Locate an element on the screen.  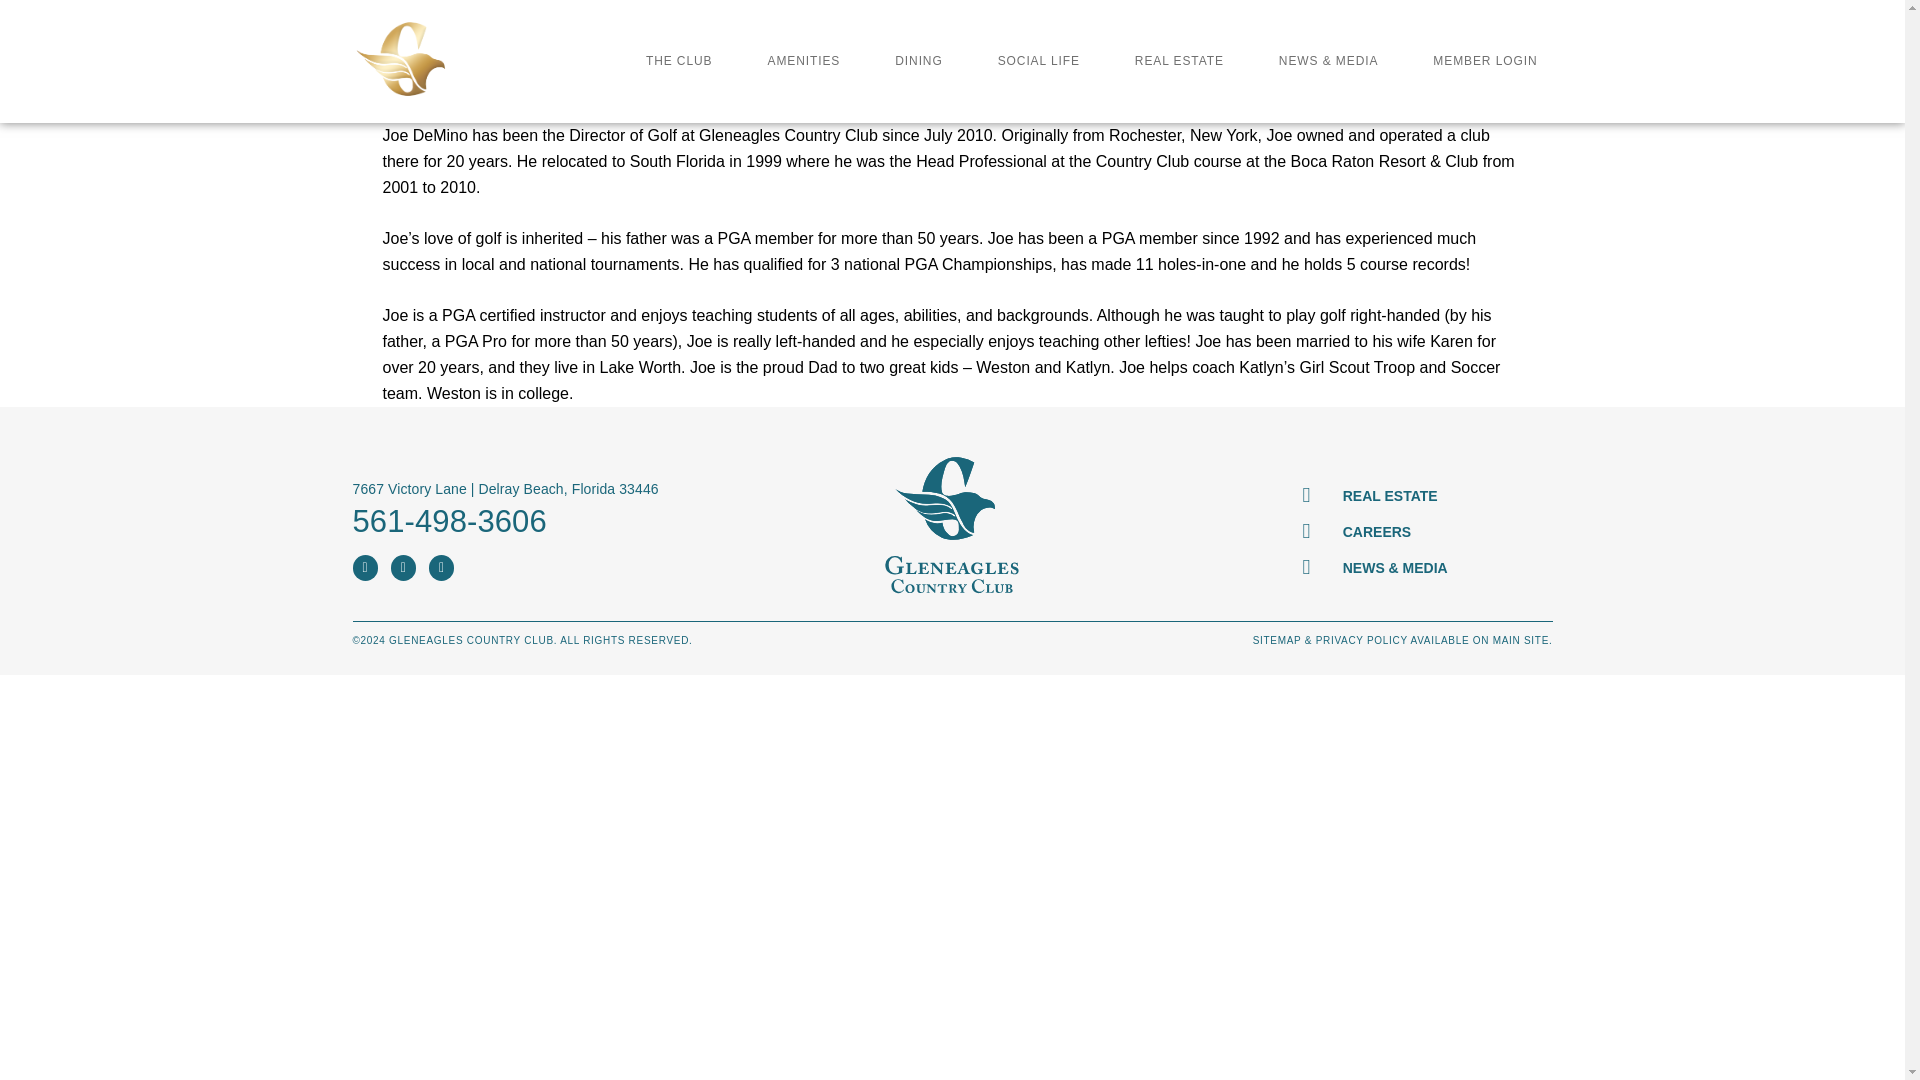
REAL ESTATE is located at coordinates (1178, 60).